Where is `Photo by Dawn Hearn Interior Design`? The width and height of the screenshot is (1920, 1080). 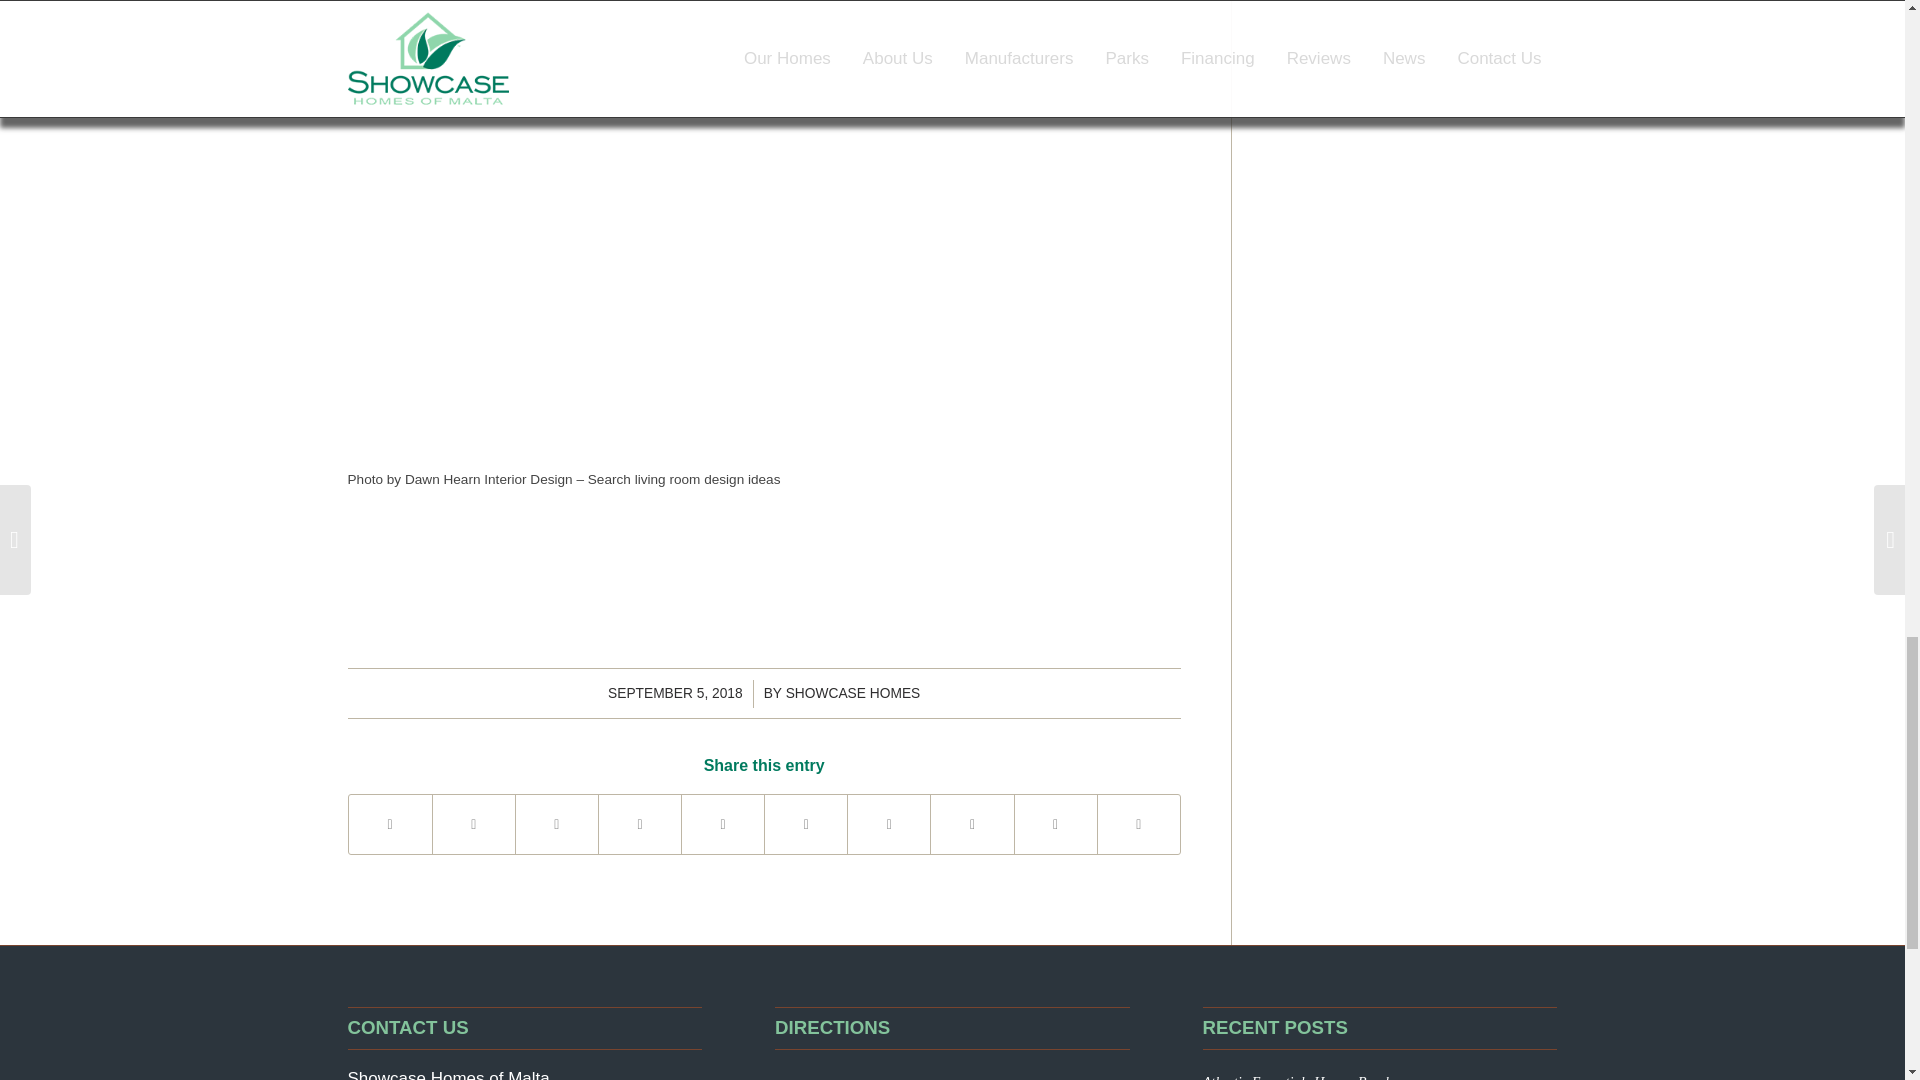 Photo by Dawn Hearn Interior Design is located at coordinates (460, 479).